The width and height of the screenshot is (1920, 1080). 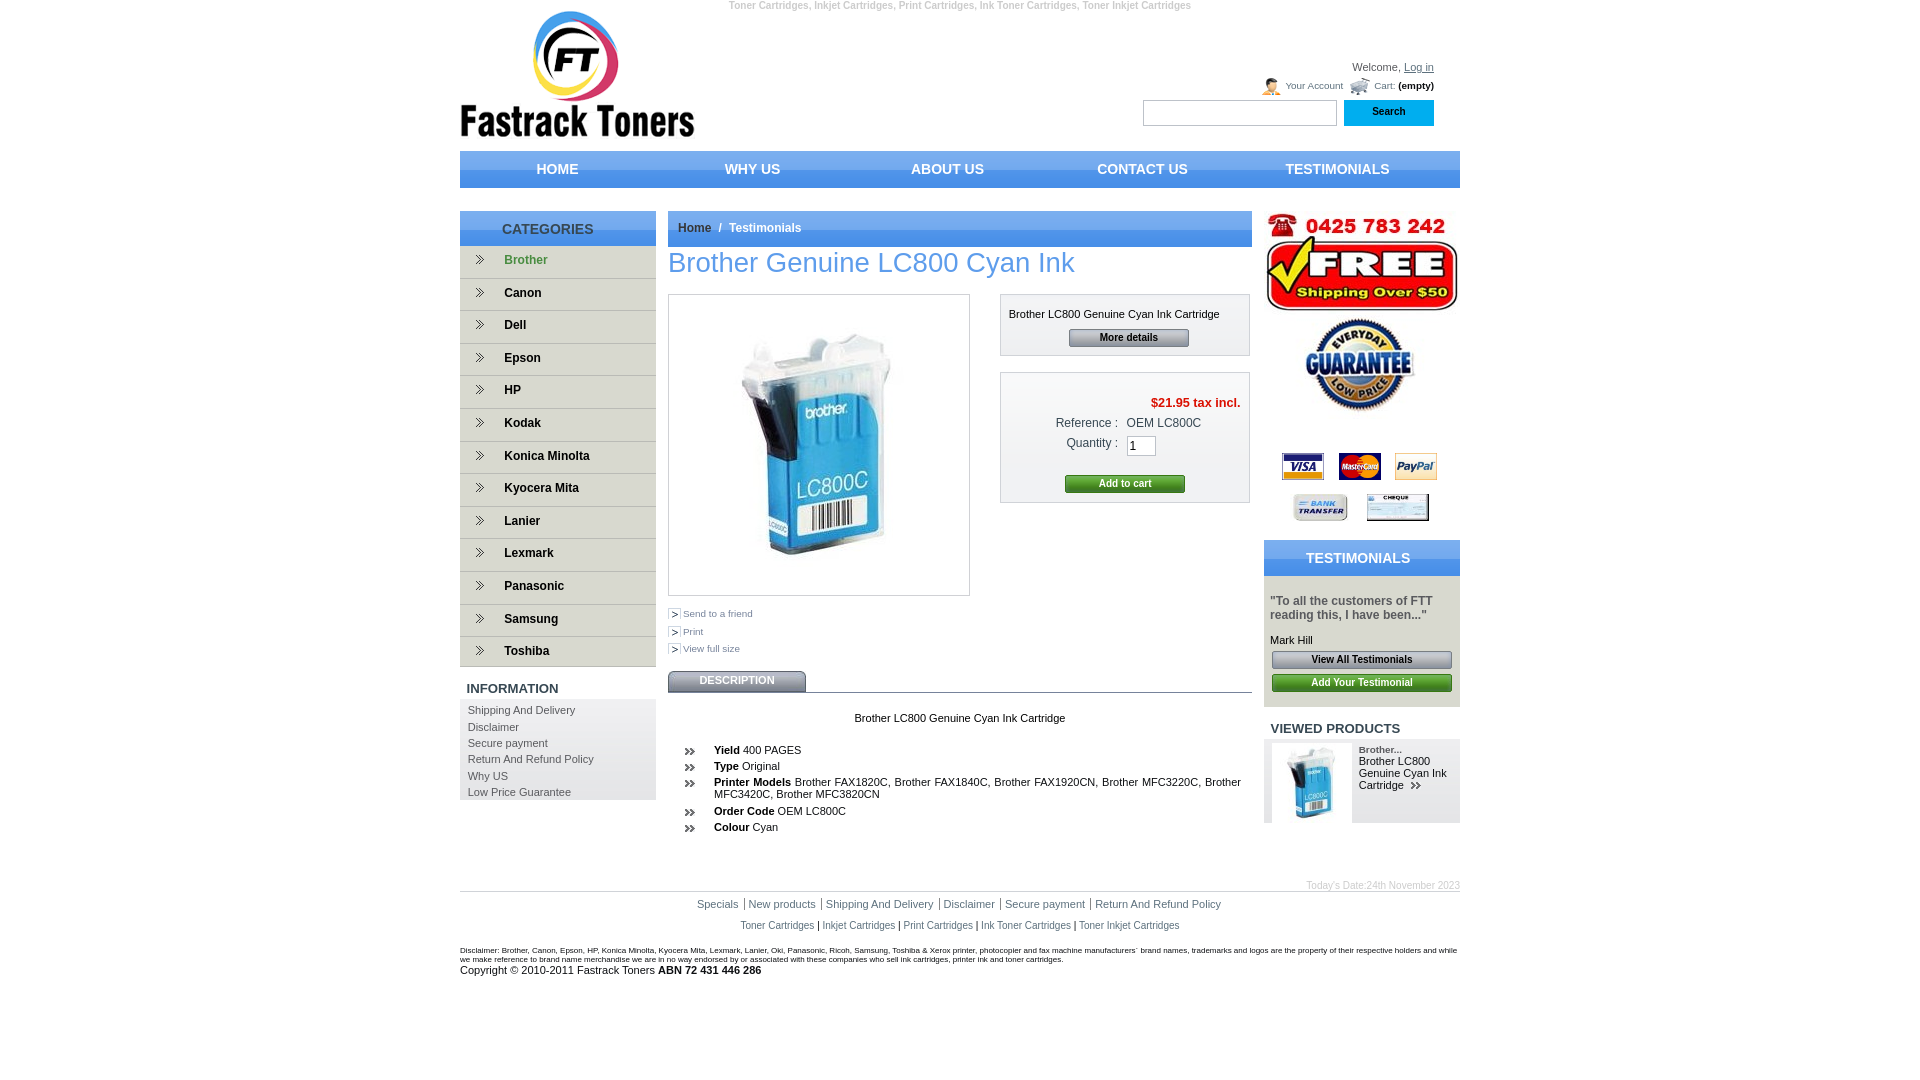 What do you see at coordinates (782, 904) in the screenshot?
I see `New products` at bounding box center [782, 904].